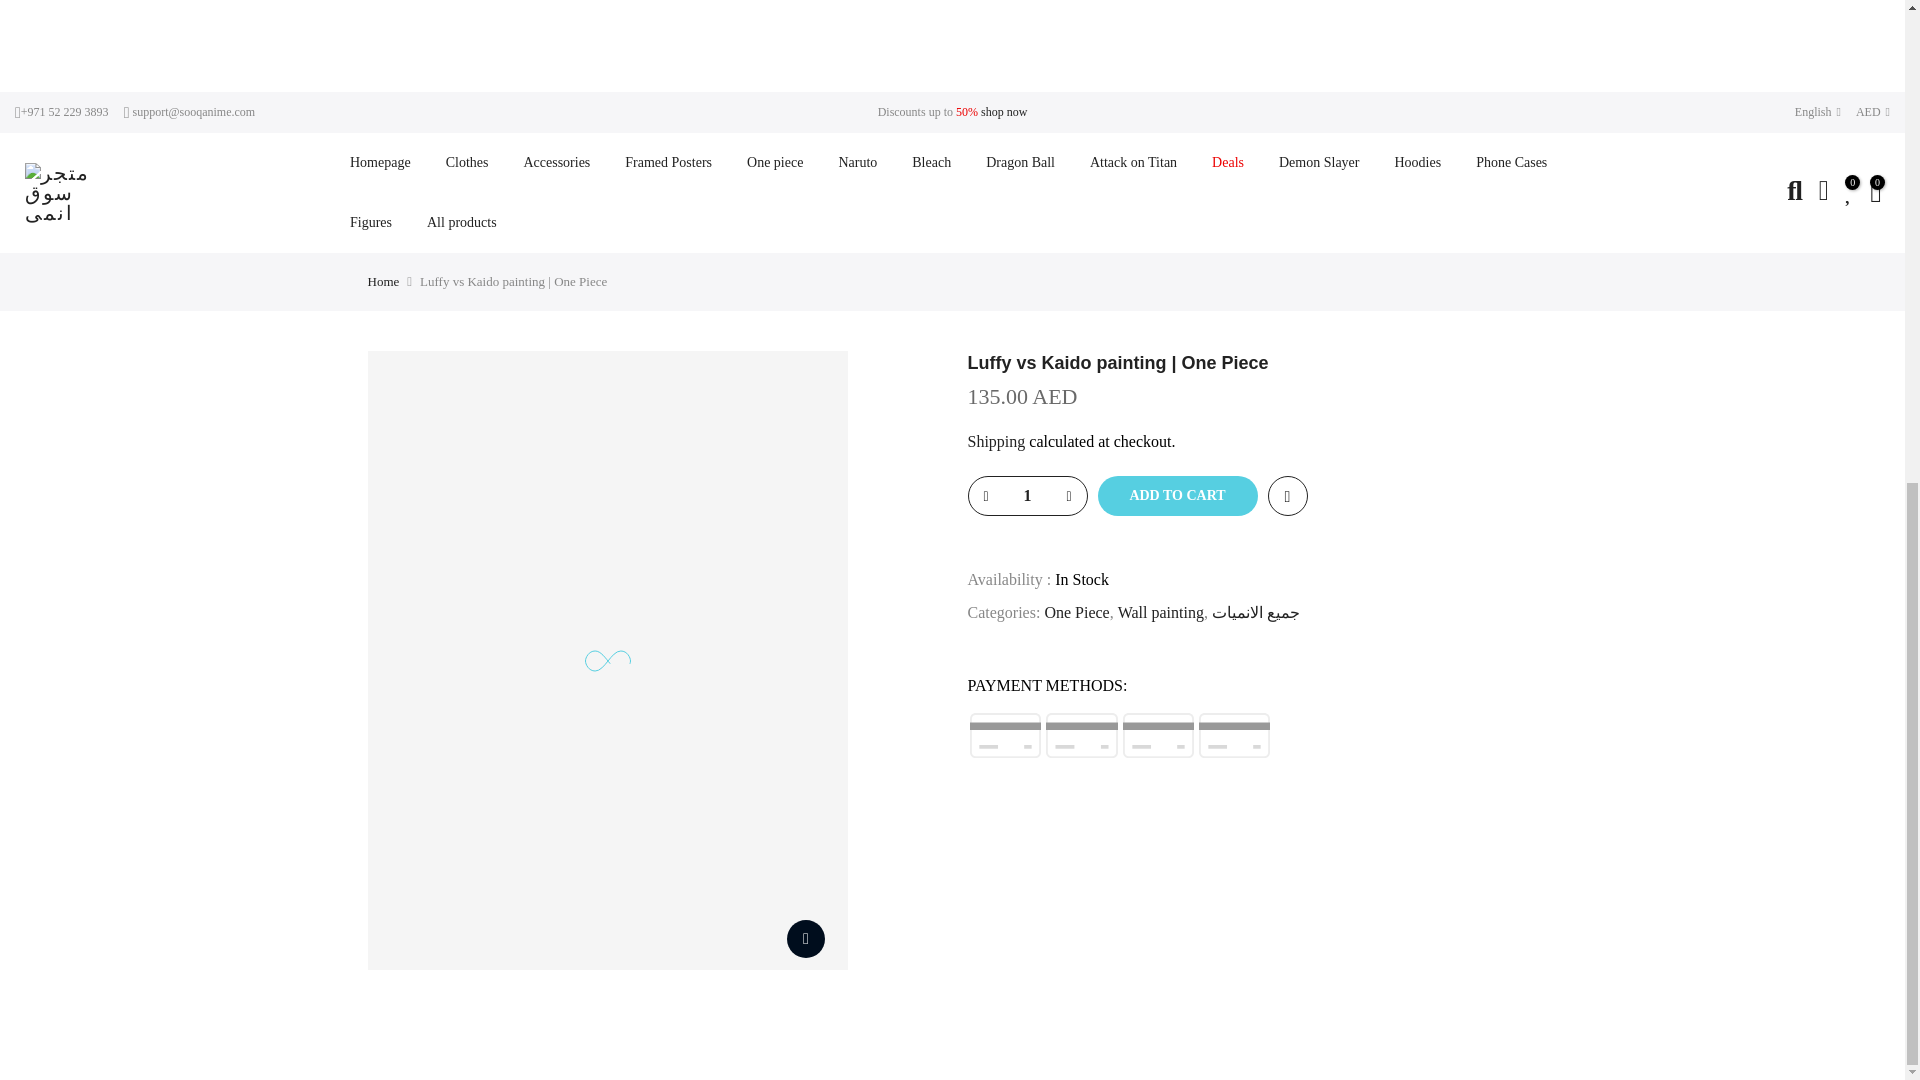 This screenshot has width=1920, height=1080. I want to click on 1, so click(1026, 496).